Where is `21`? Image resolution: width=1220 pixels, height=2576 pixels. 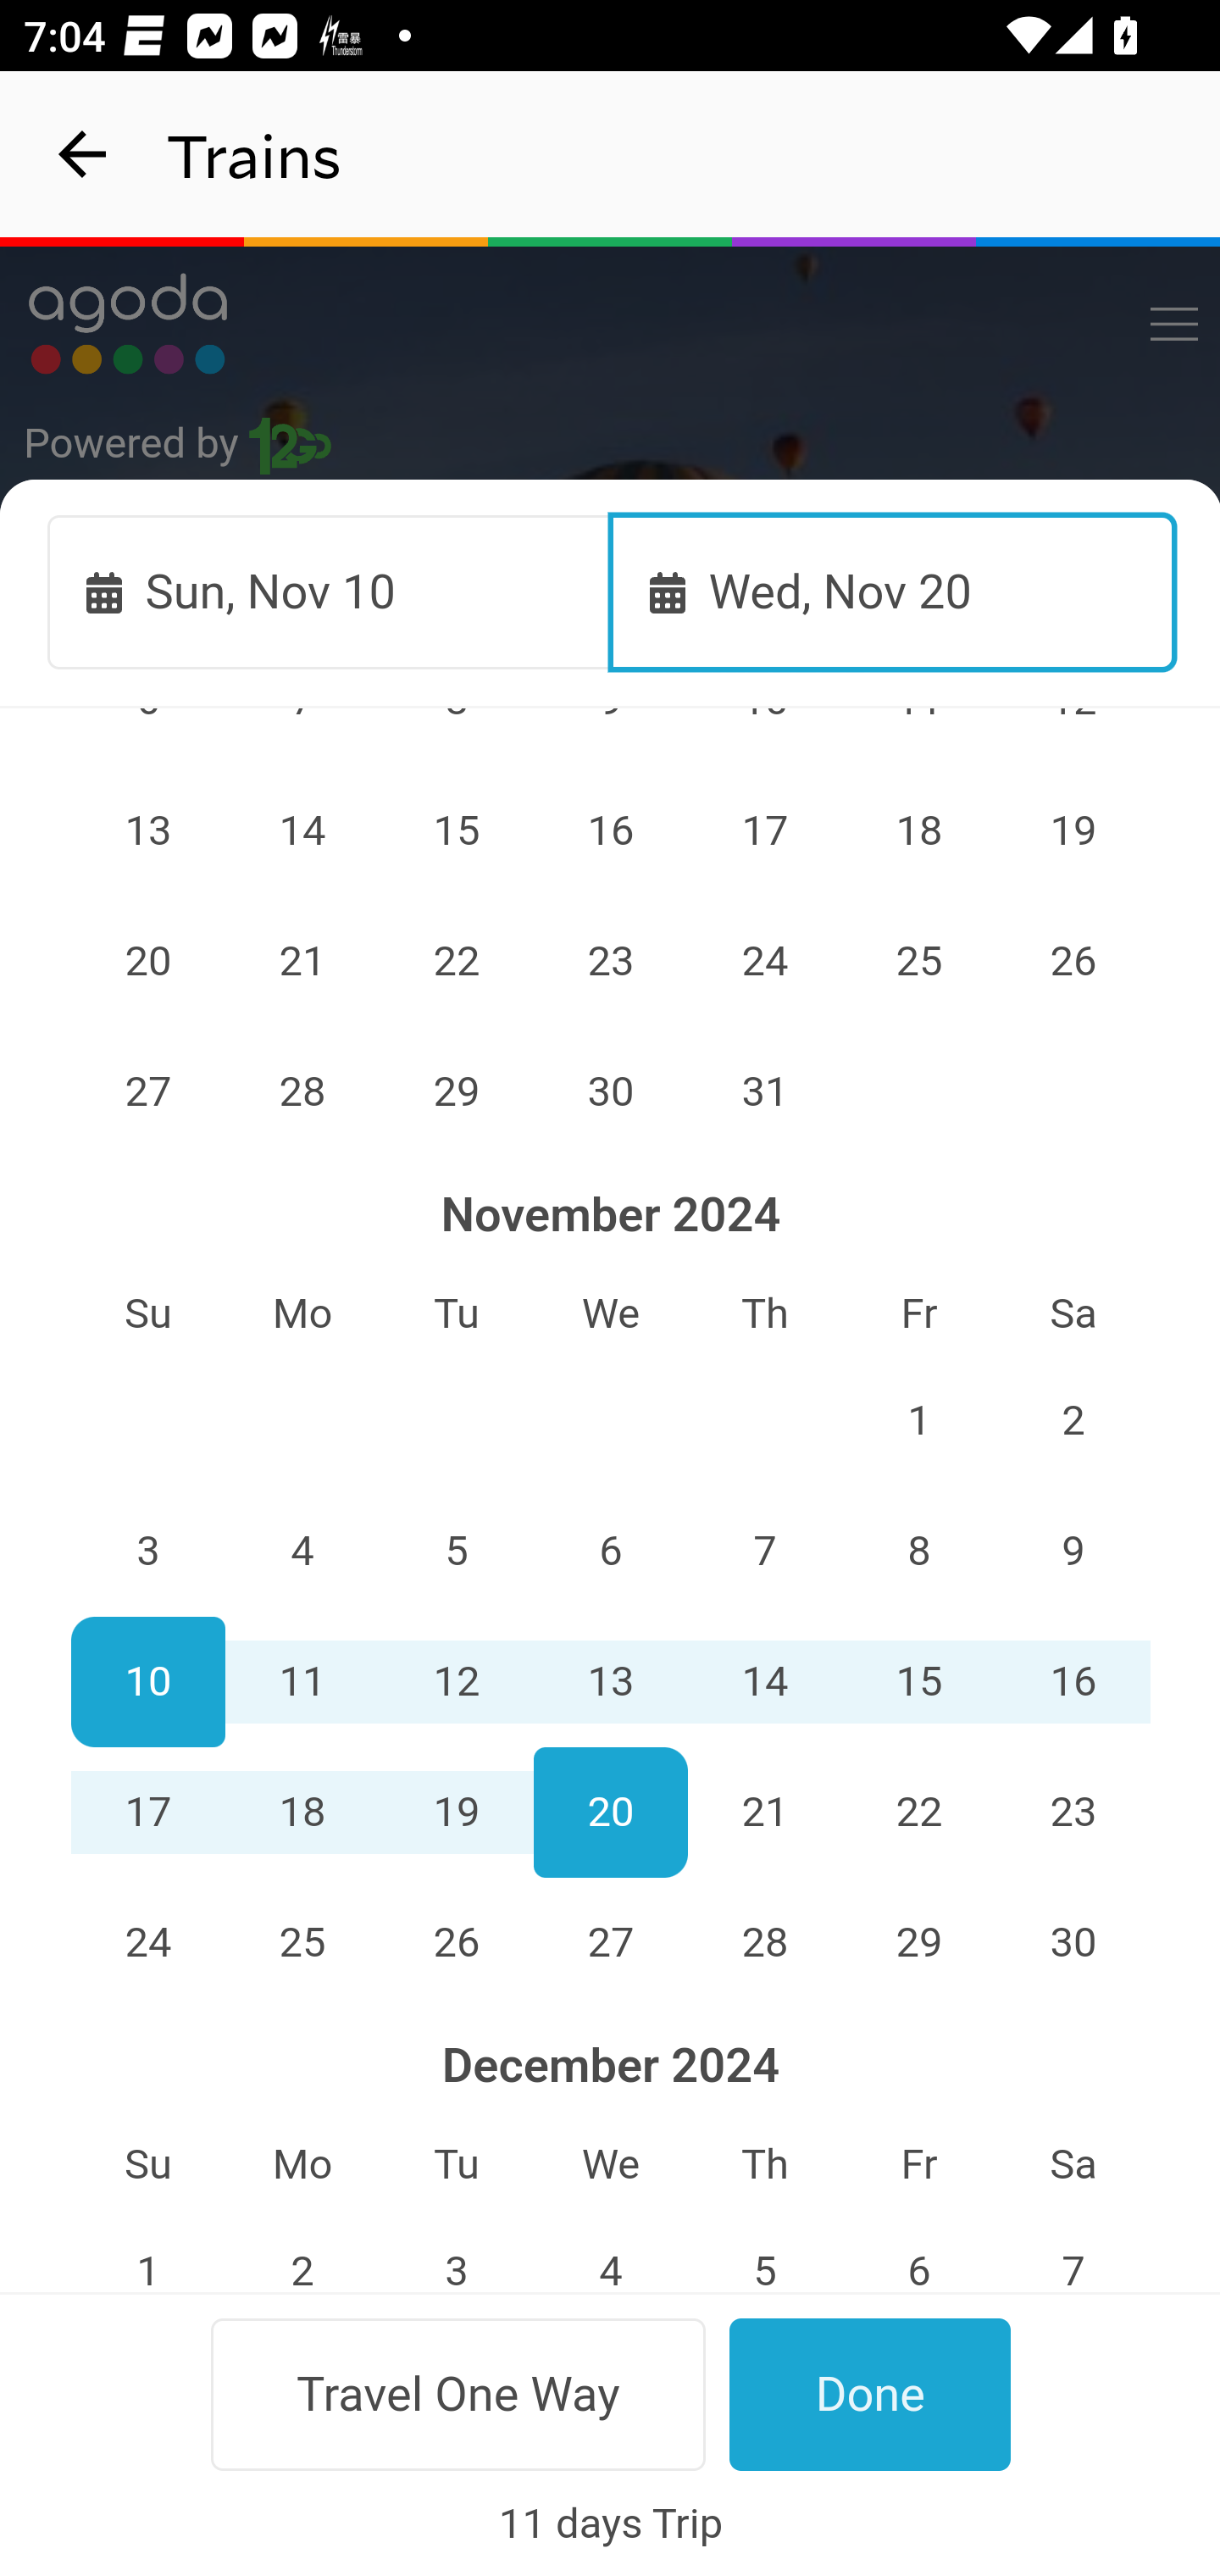 21 is located at coordinates (302, 962).